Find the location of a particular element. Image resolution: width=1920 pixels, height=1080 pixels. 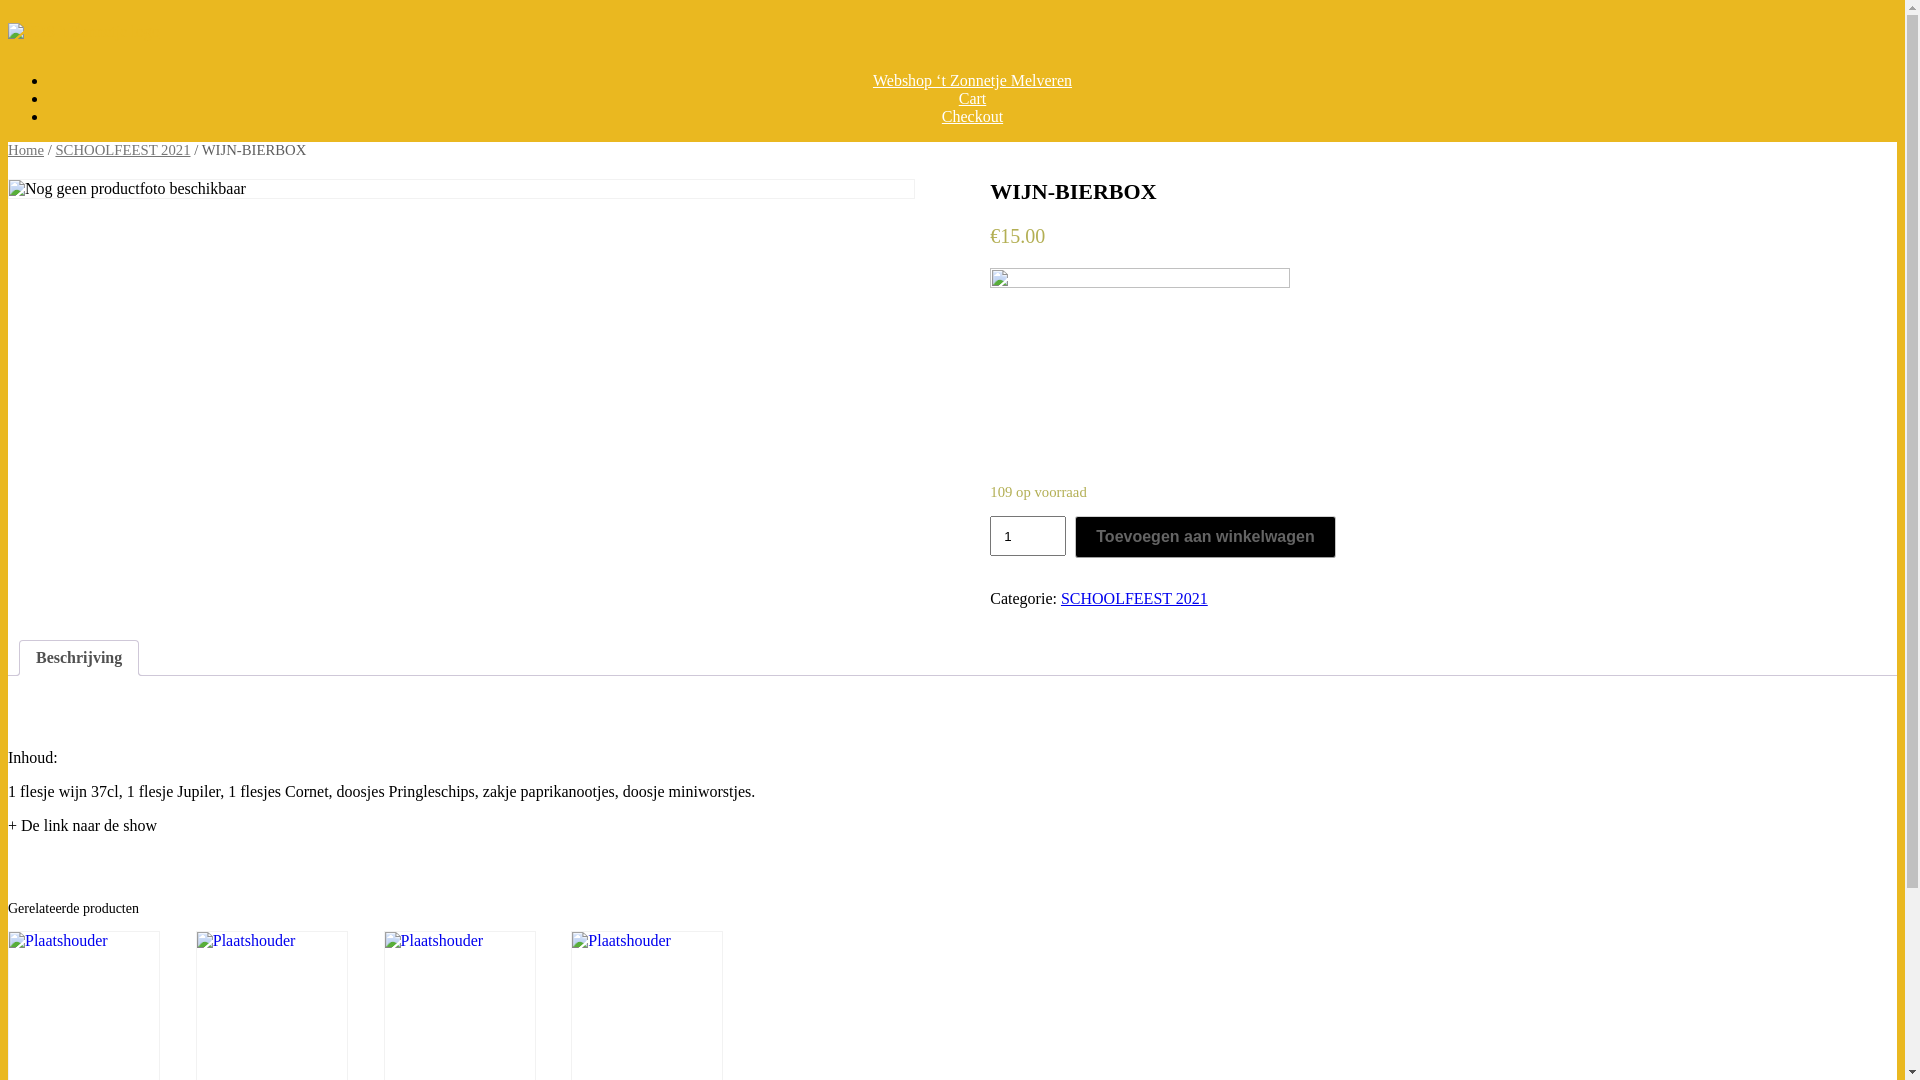

Toevoegen aan winkelwagen is located at coordinates (1205, 537).